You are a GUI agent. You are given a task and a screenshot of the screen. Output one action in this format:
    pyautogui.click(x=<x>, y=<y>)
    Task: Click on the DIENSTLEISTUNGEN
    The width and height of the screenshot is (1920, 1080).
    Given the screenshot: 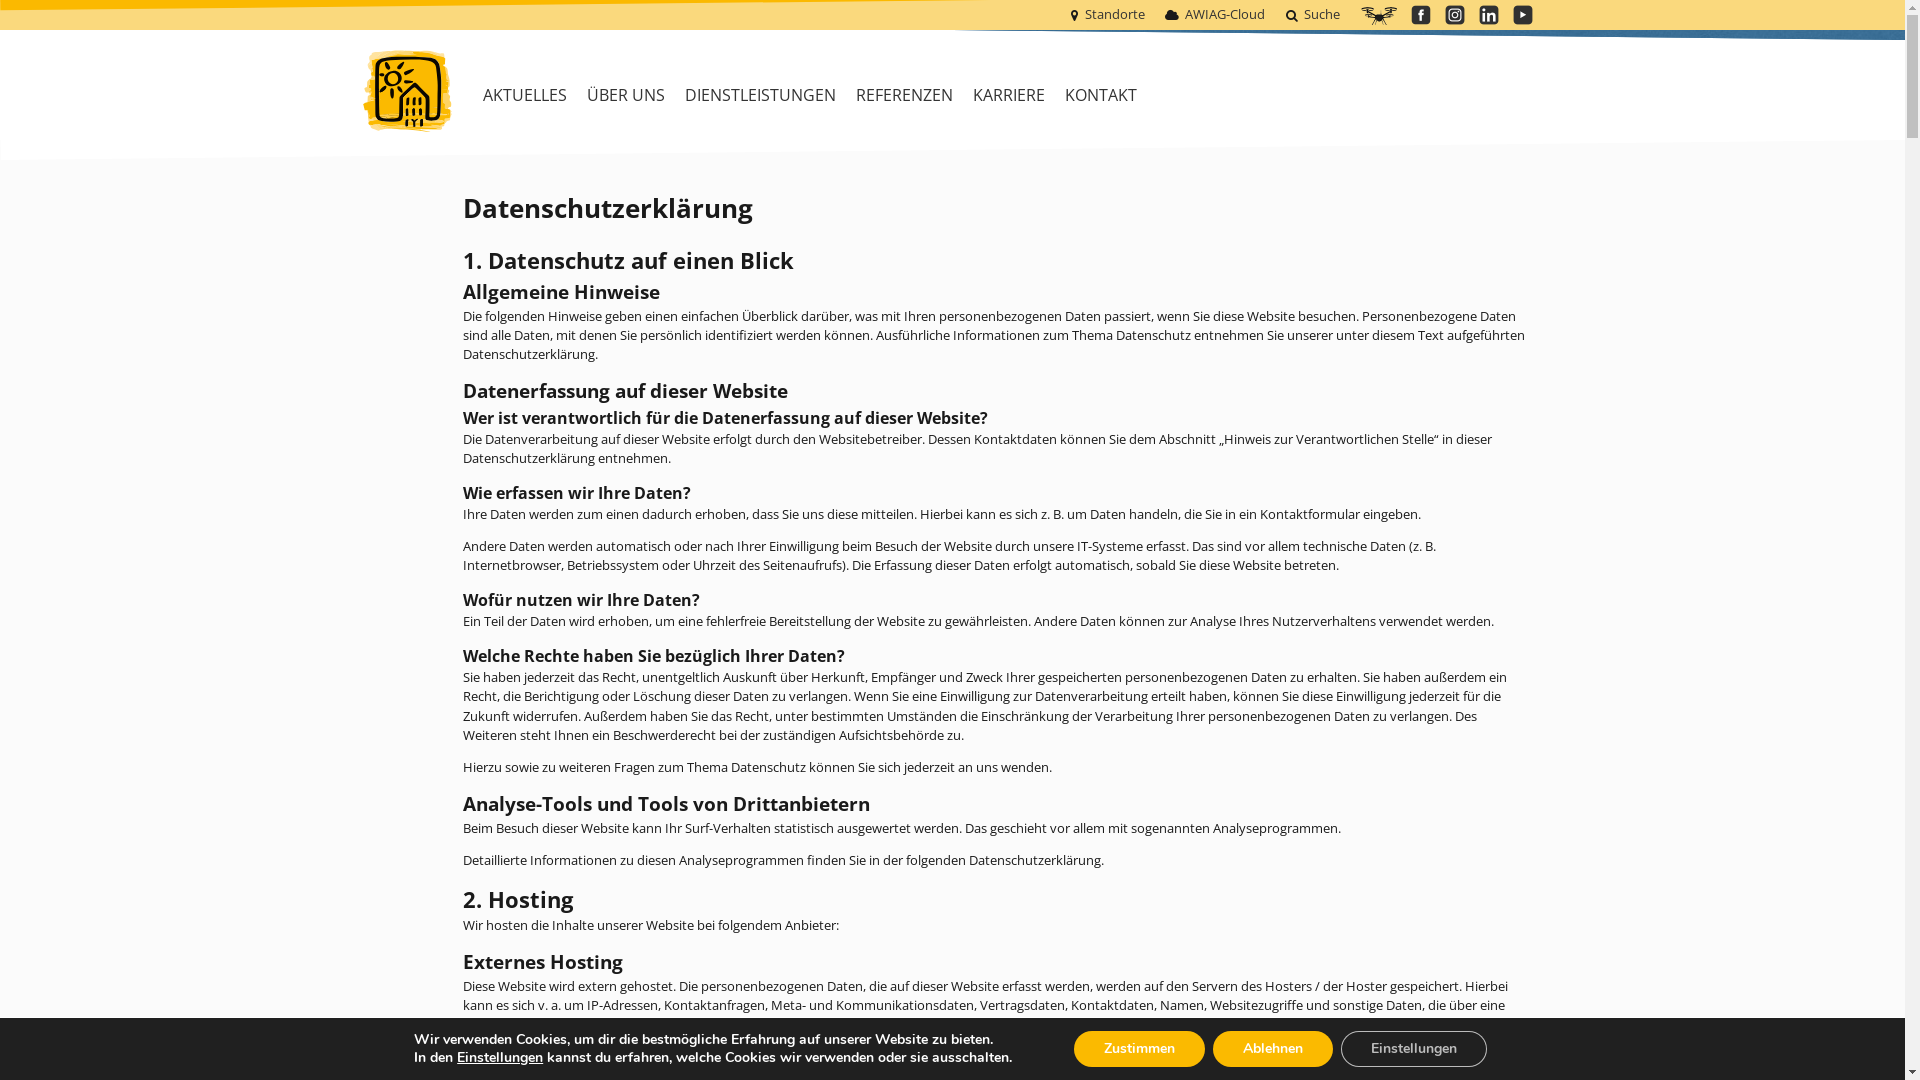 What is the action you would take?
    pyautogui.click(x=760, y=95)
    